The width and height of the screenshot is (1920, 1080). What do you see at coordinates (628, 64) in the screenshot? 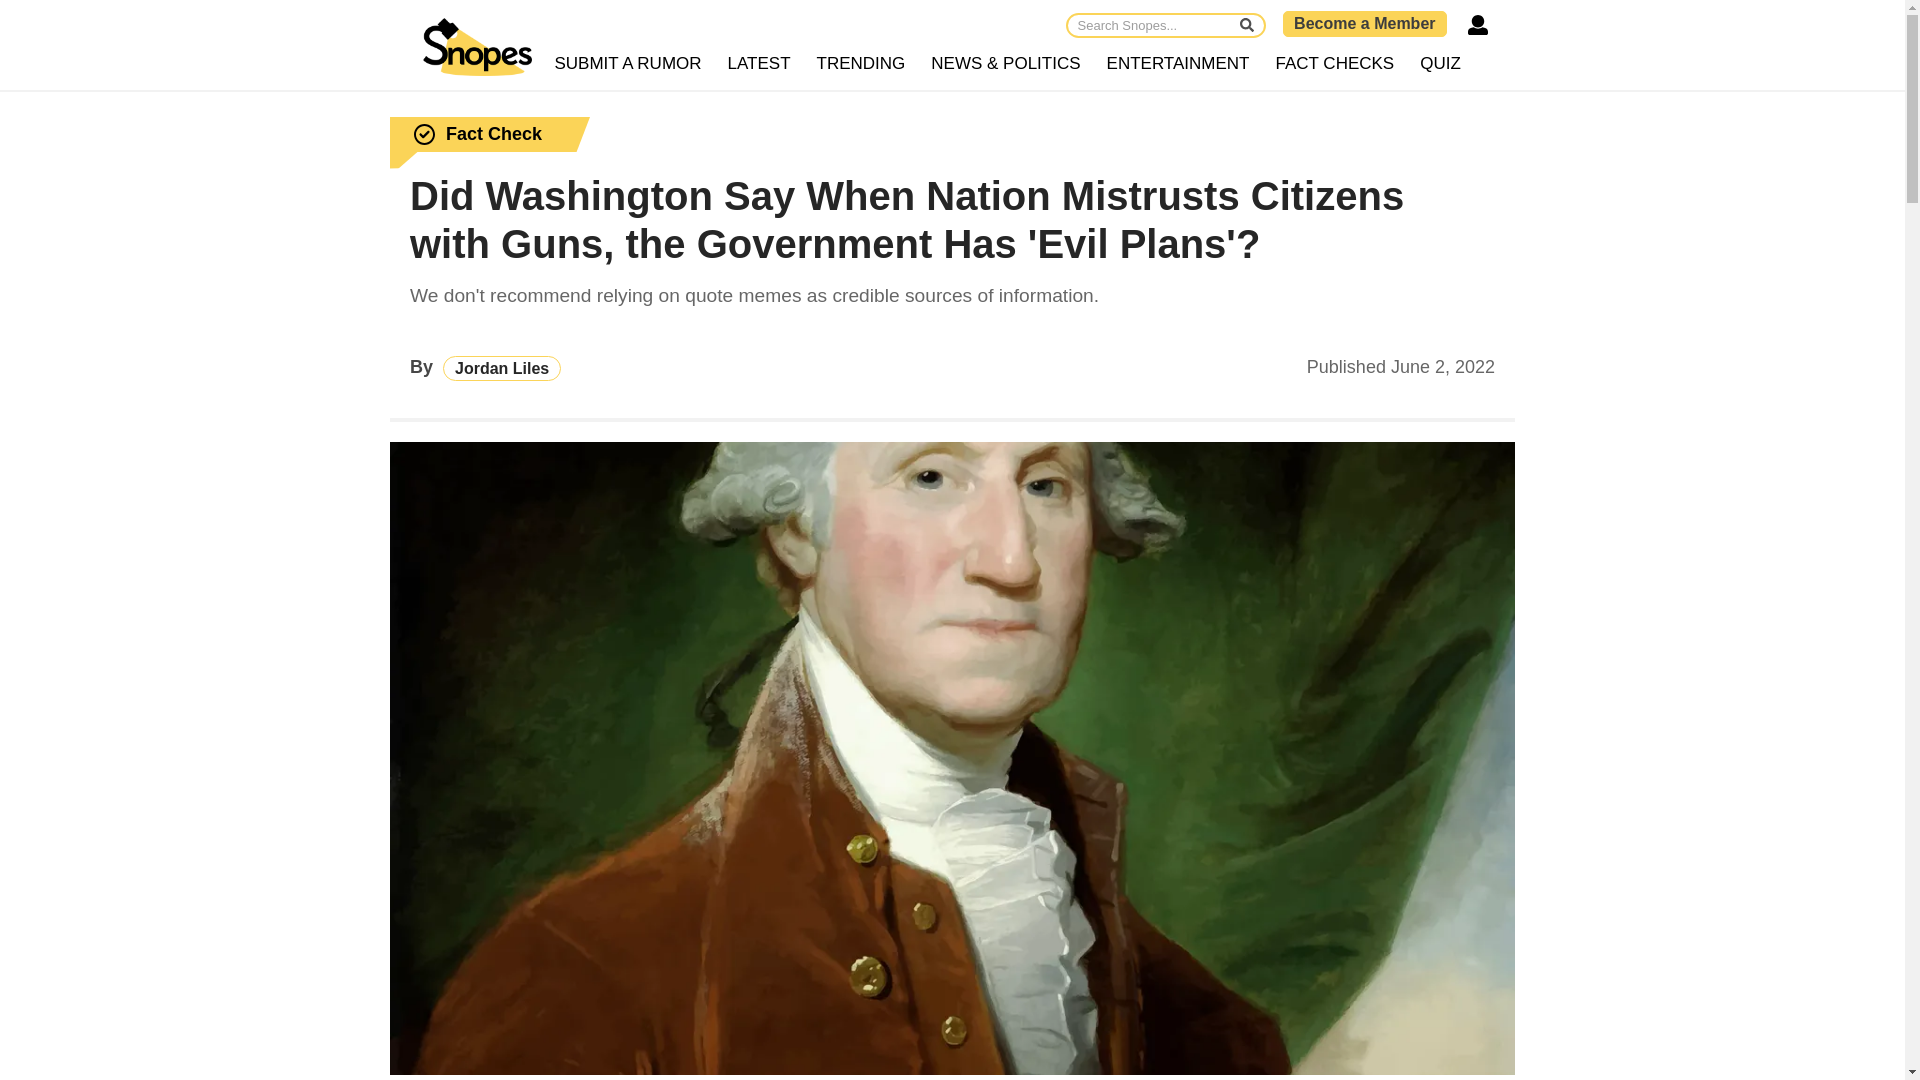
I see `SUBMIT A RUMOR` at bounding box center [628, 64].